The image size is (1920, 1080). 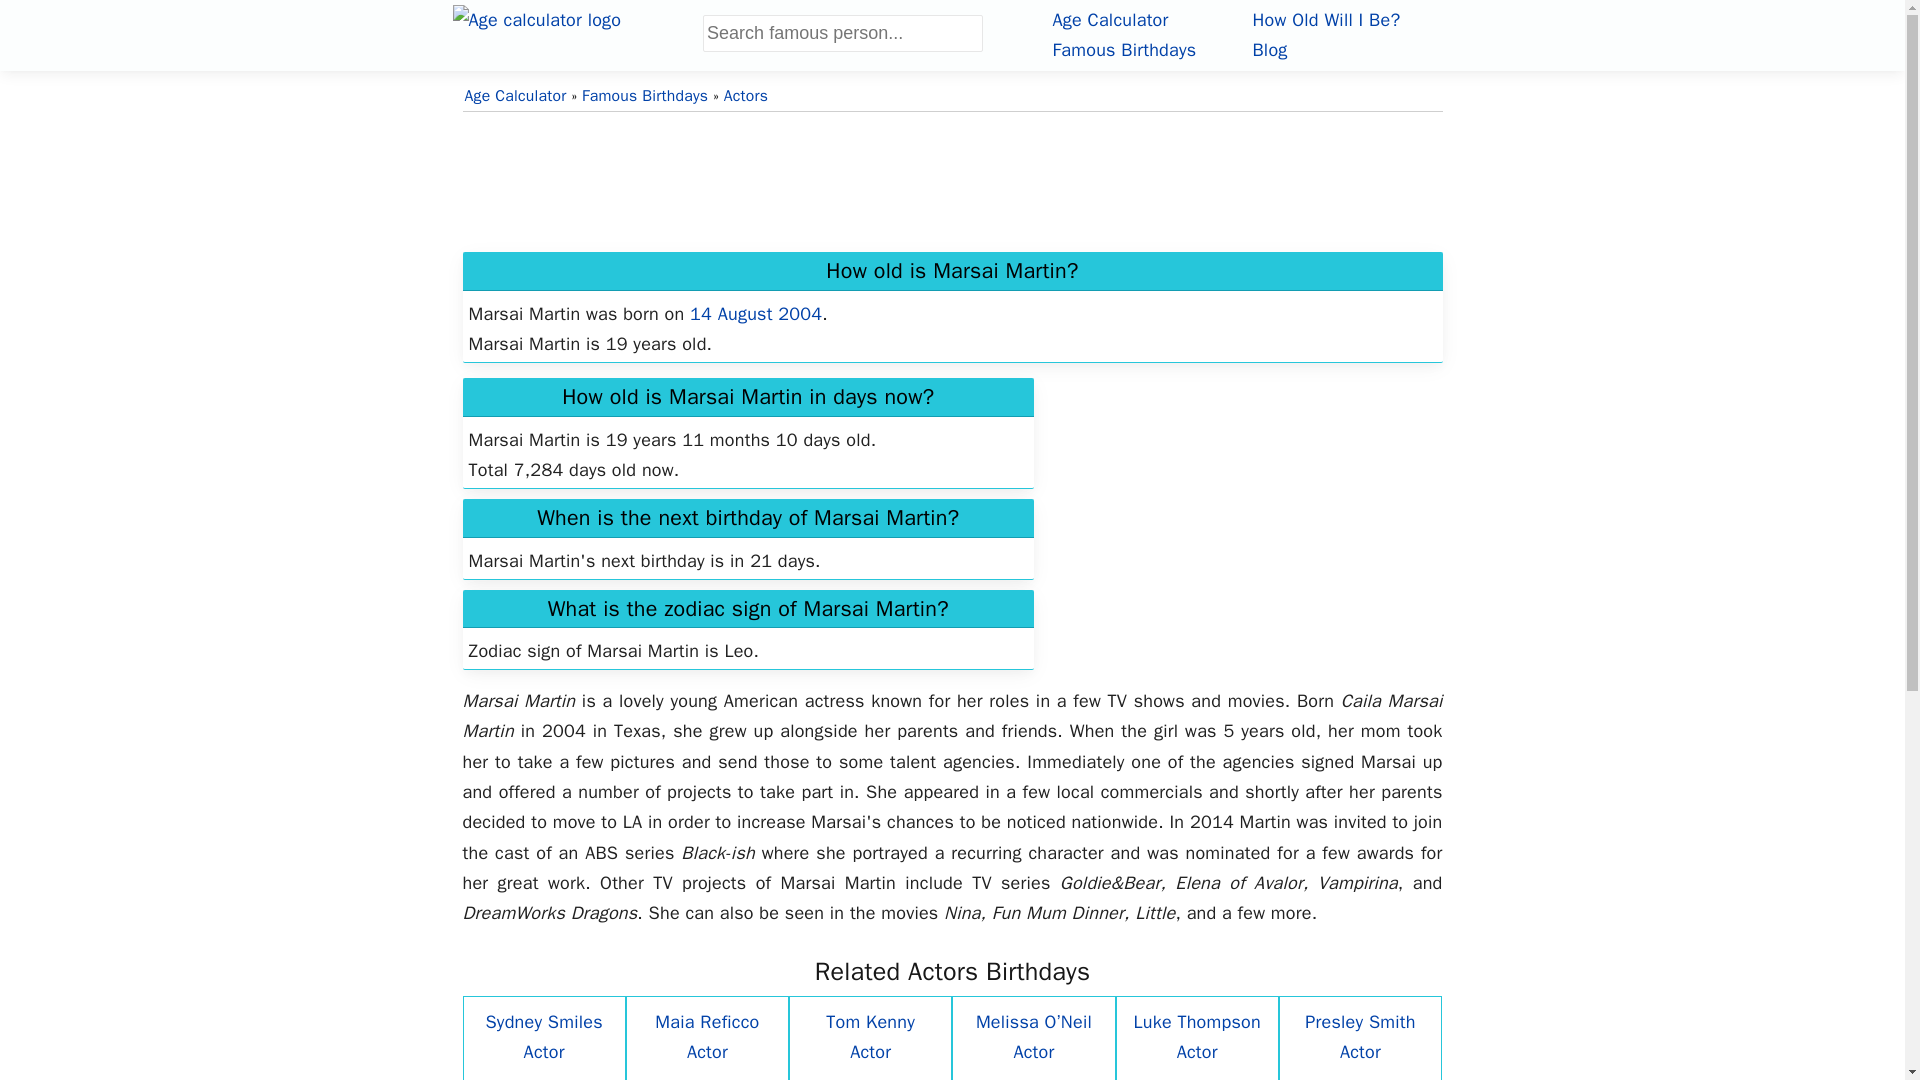 I want to click on How Old Will I Be In The Future?, so click(x=1325, y=20).